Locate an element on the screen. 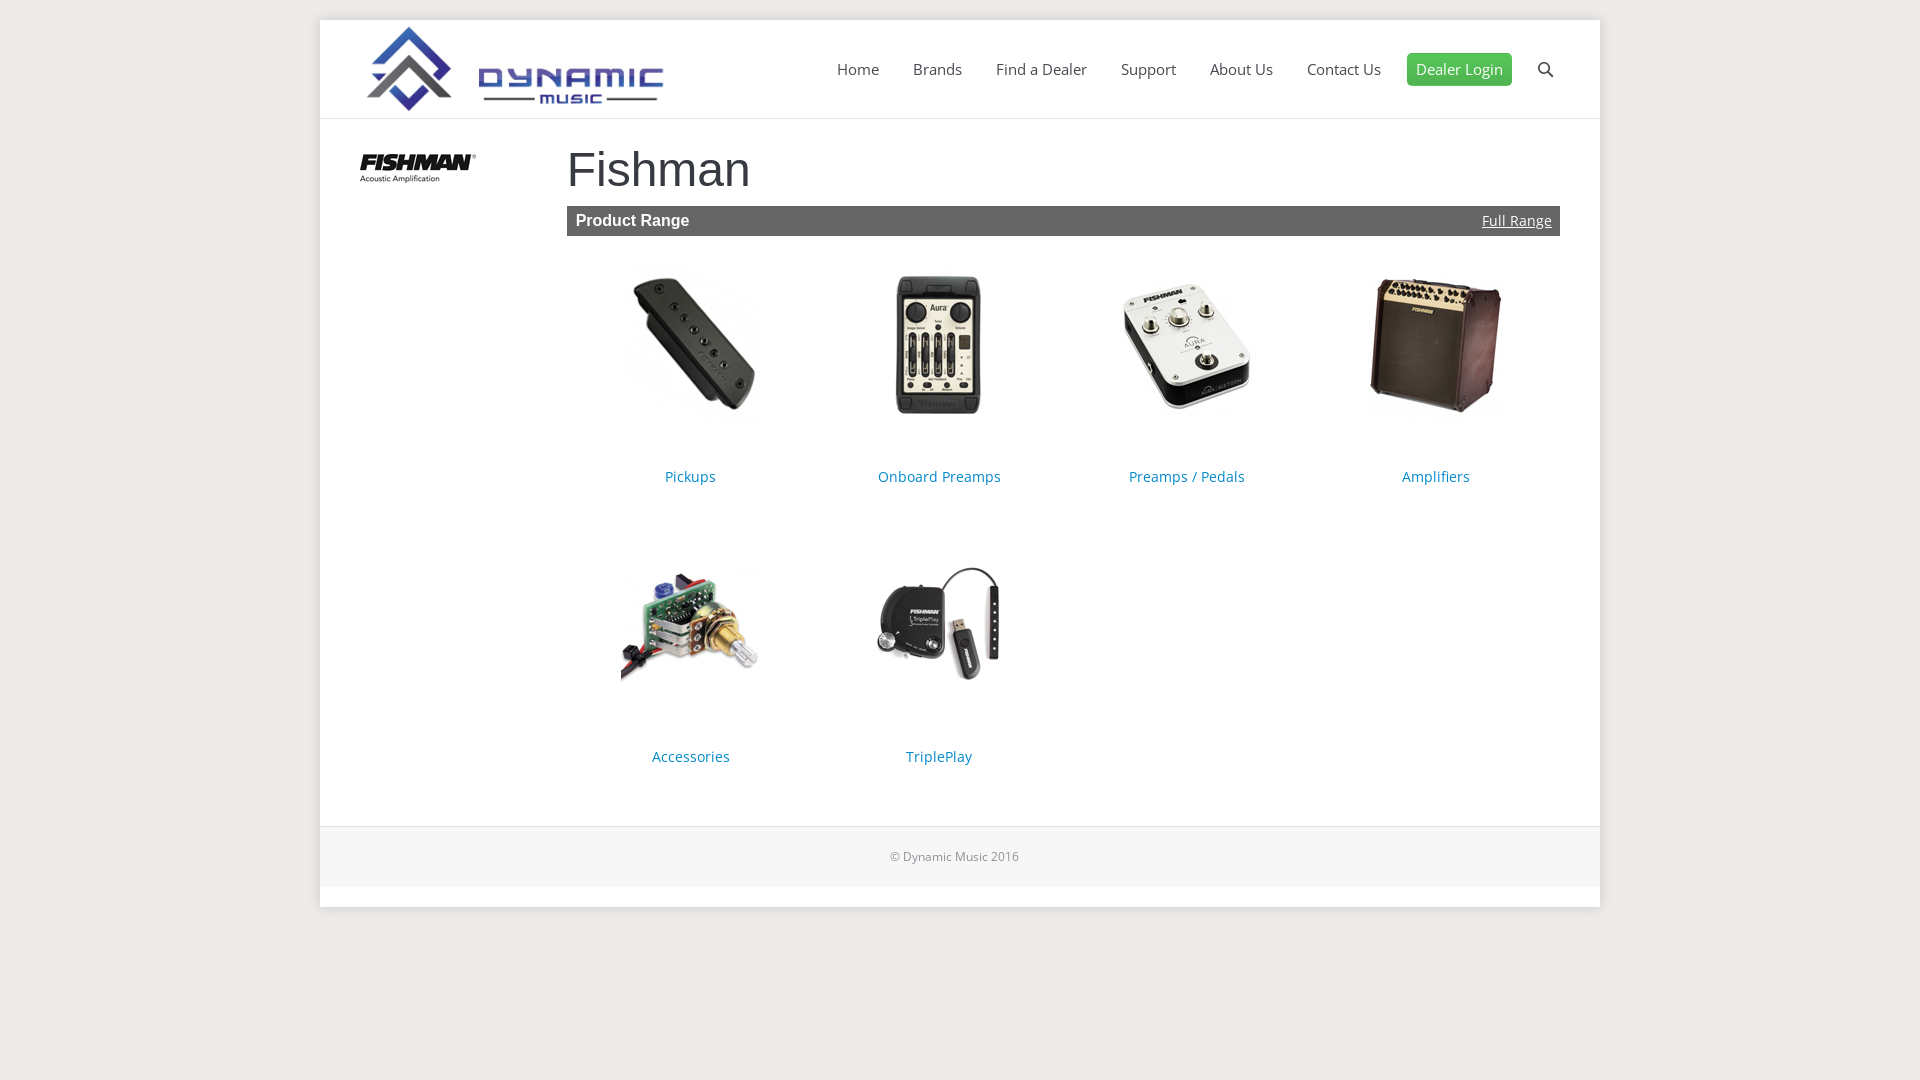 The width and height of the screenshot is (1920, 1080). Full Range is located at coordinates (1517, 220).